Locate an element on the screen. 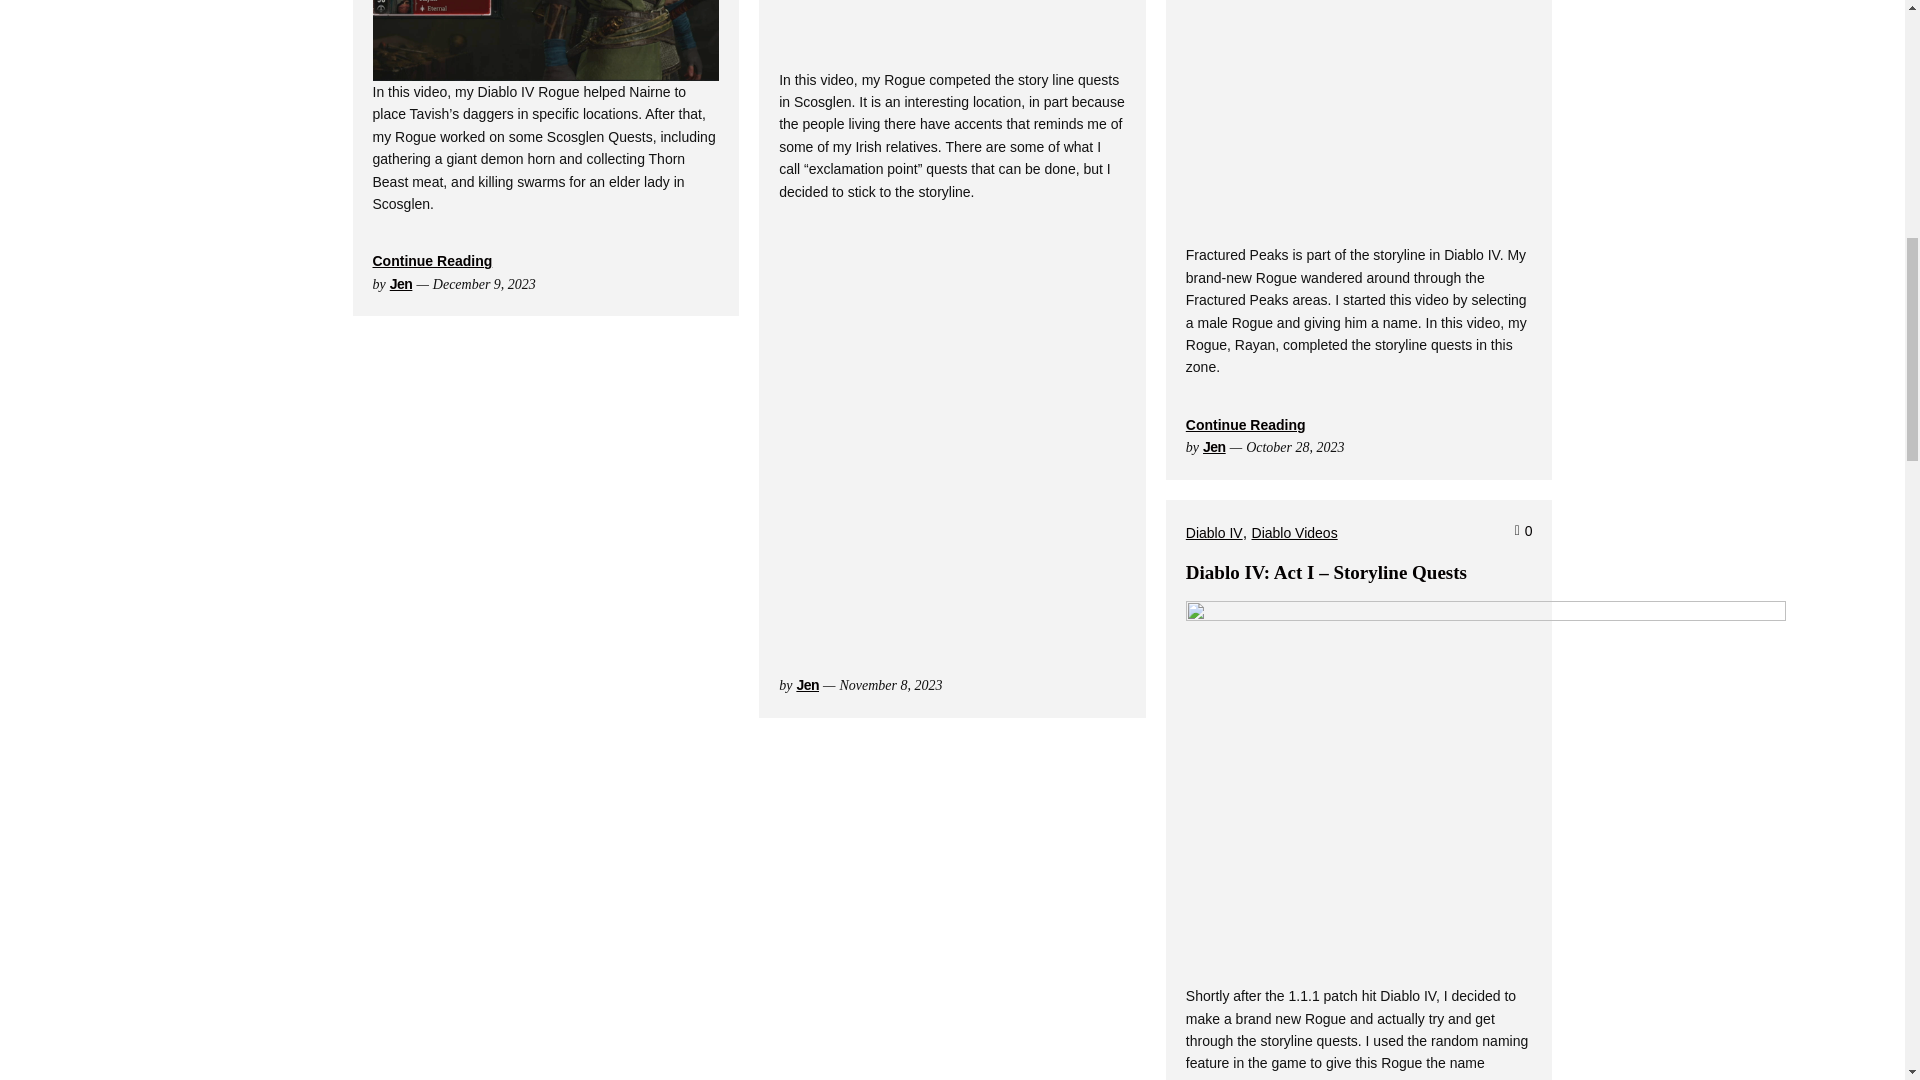 This screenshot has width=1920, height=1080. Jen is located at coordinates (400, 284).